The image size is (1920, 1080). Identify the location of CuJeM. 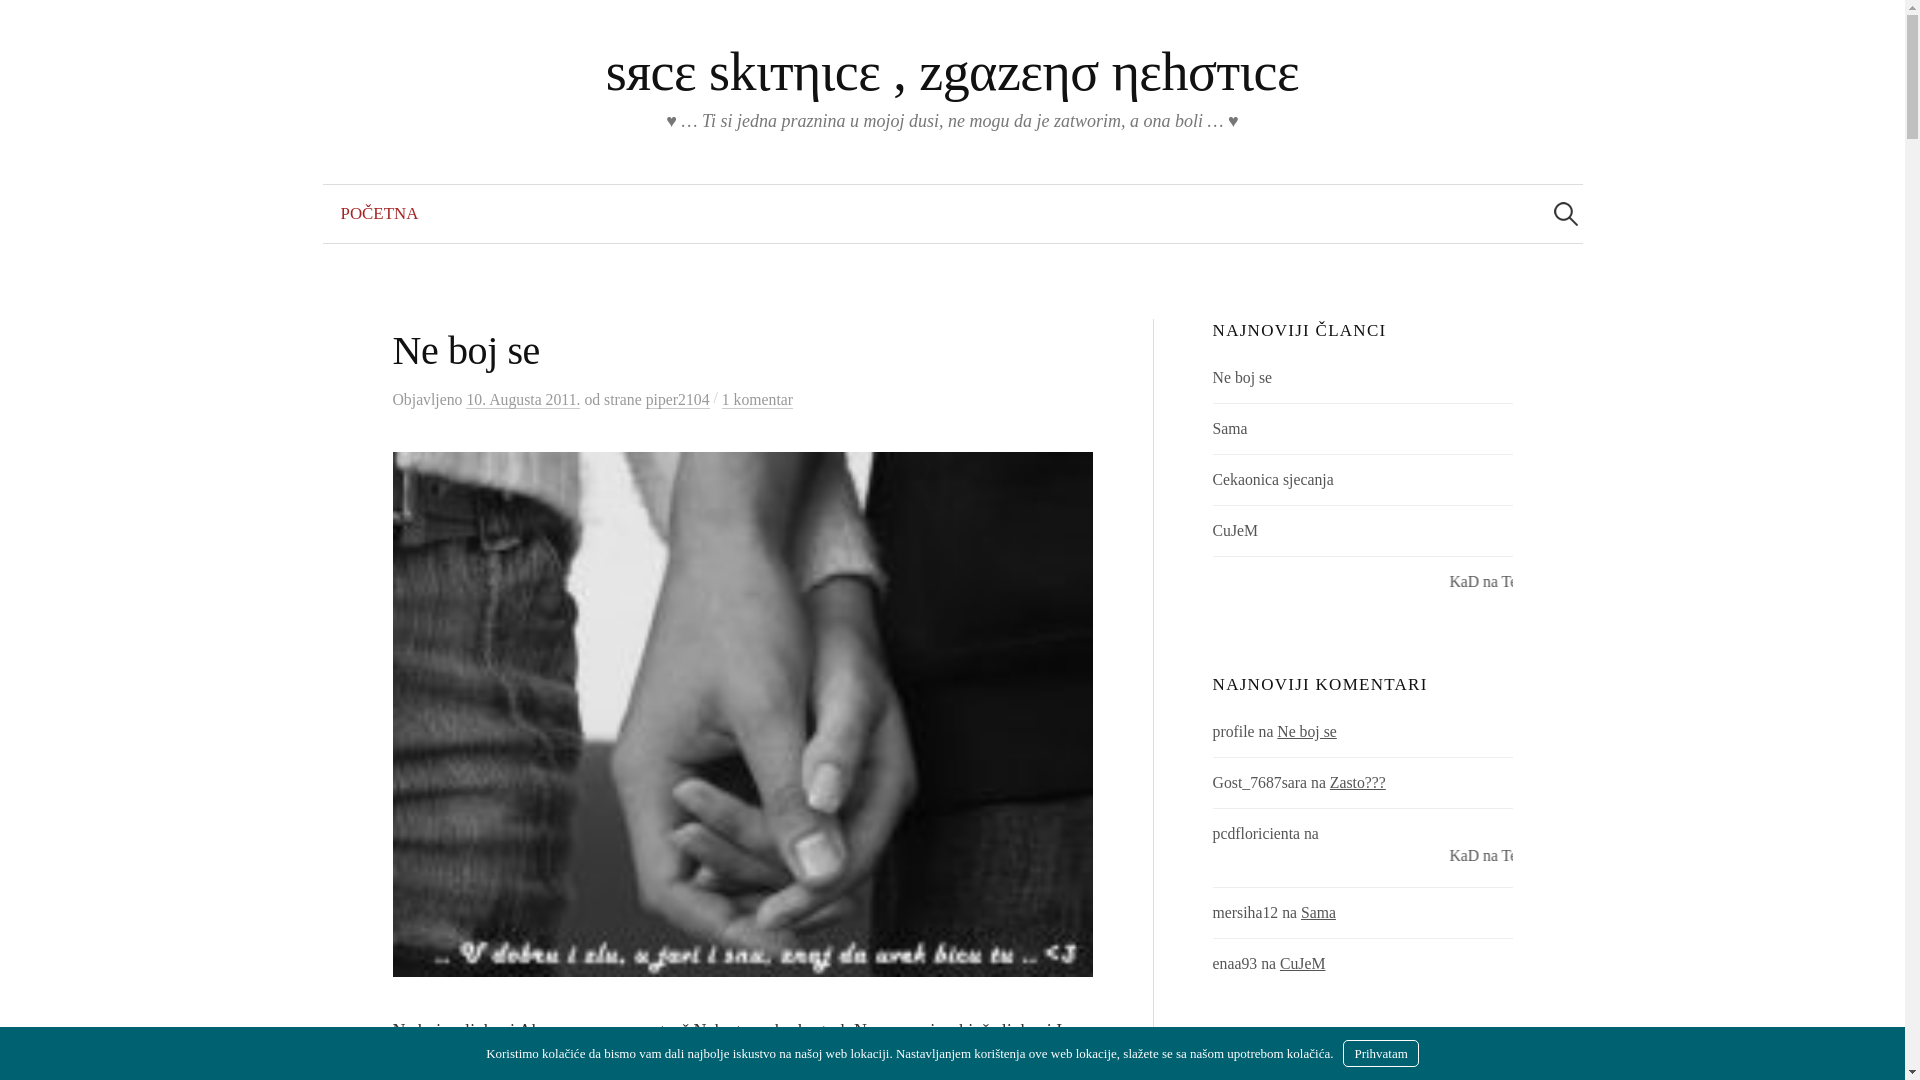
(1236, 530).